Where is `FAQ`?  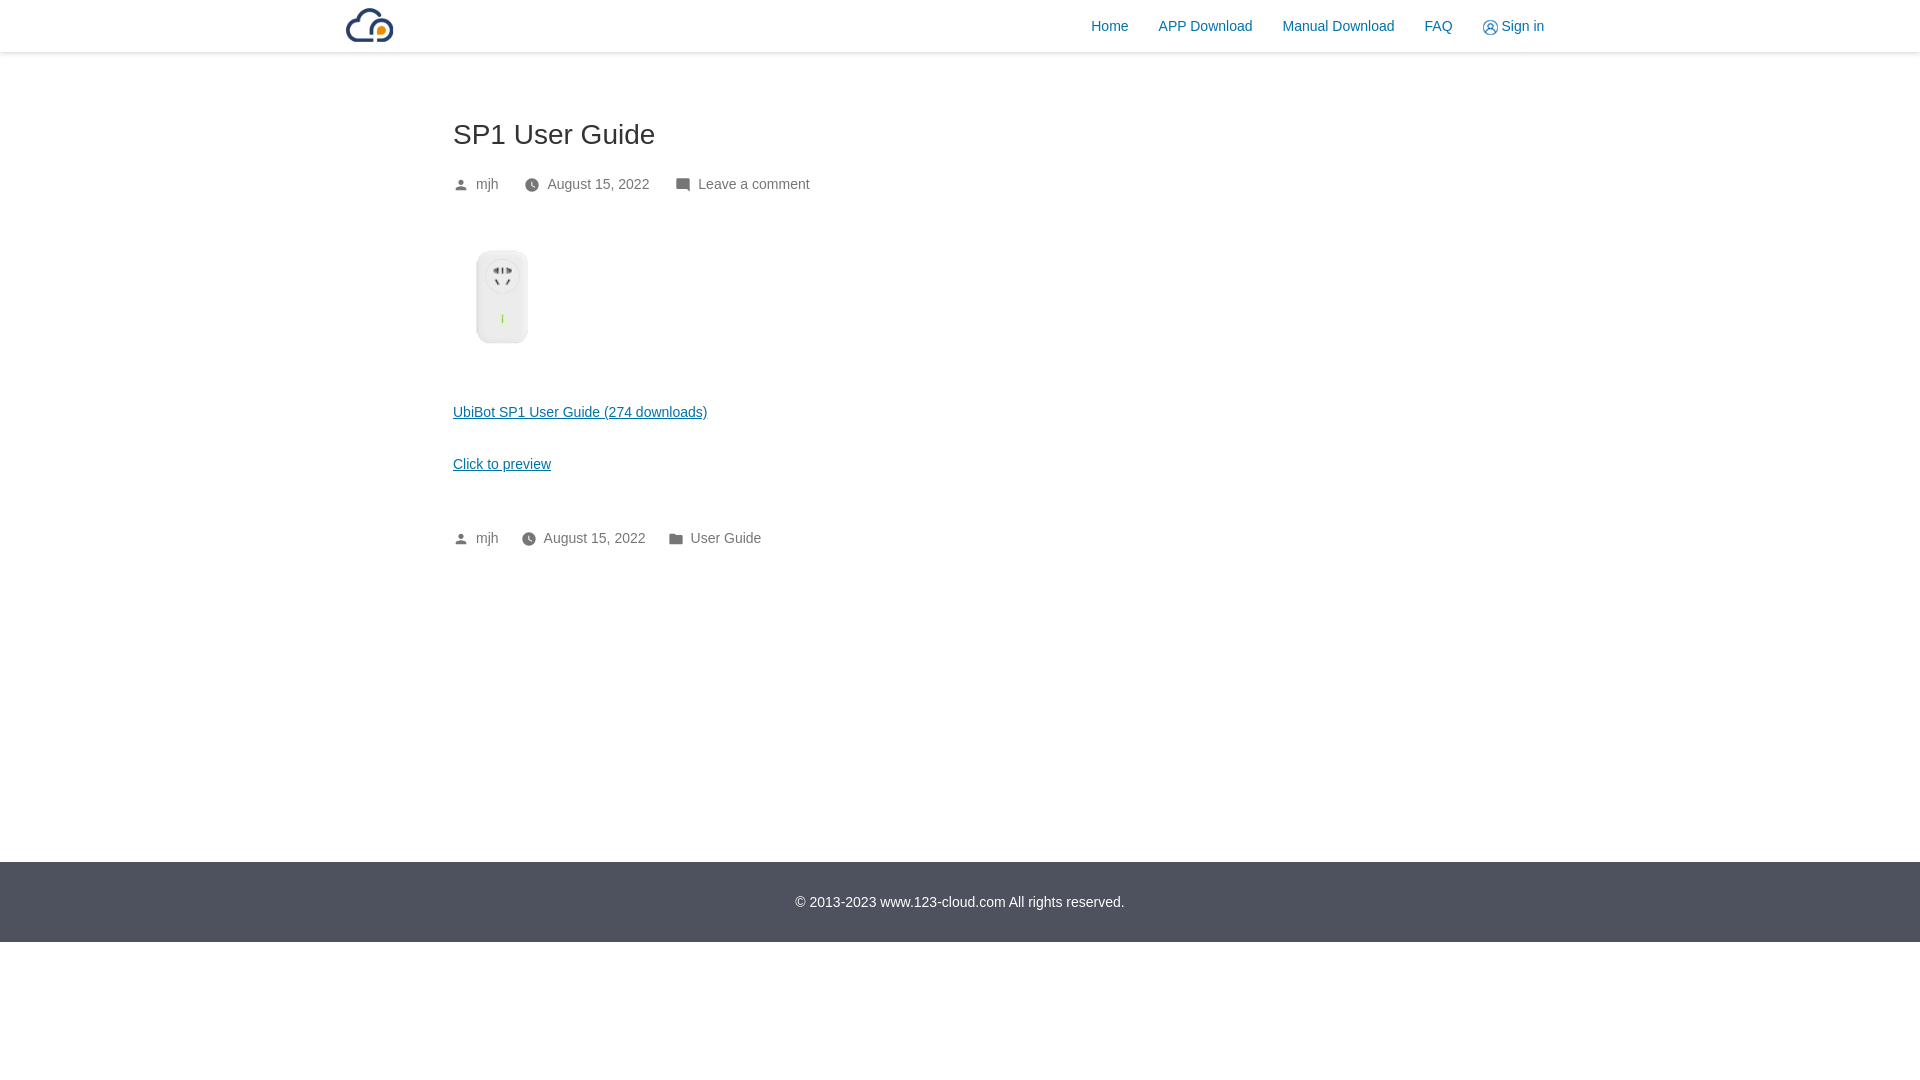
FAQ is located at coordinates (1439, 26).